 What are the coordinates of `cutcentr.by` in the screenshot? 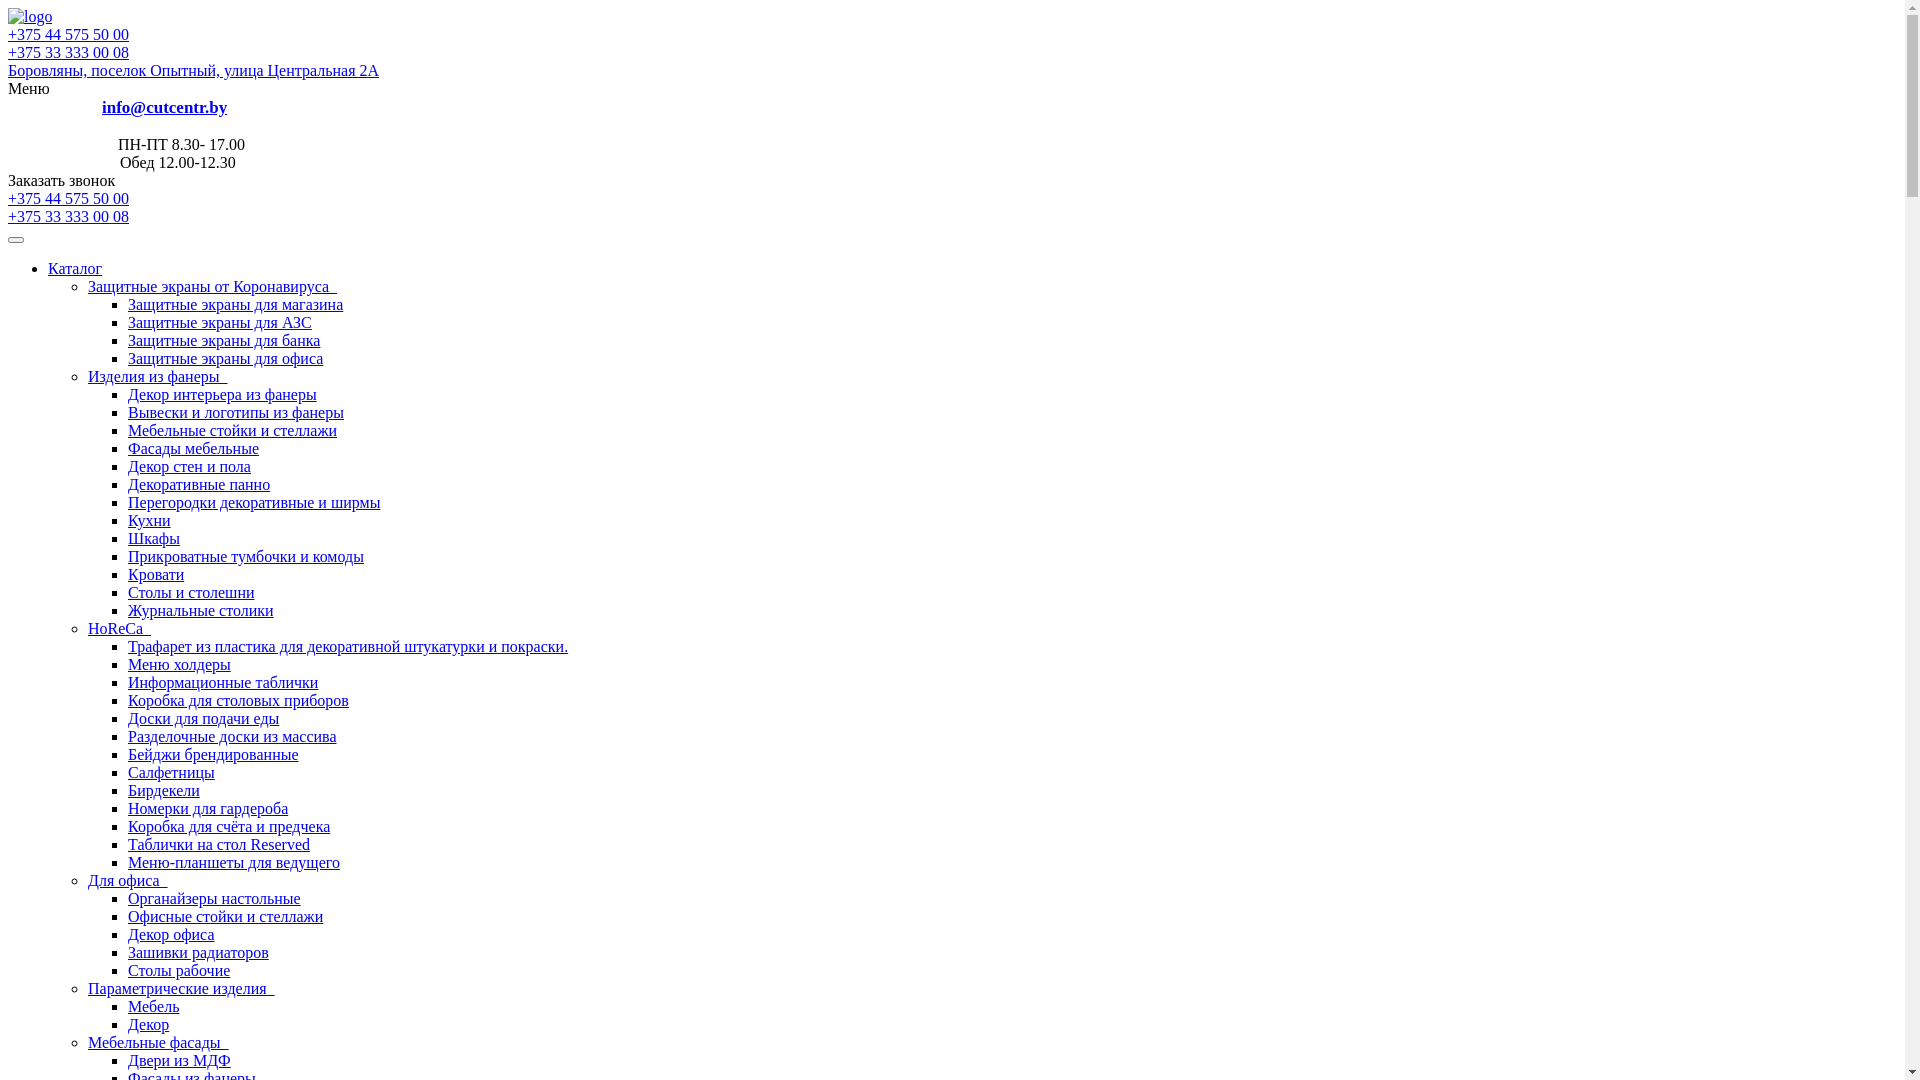 It's located at (30, 17).